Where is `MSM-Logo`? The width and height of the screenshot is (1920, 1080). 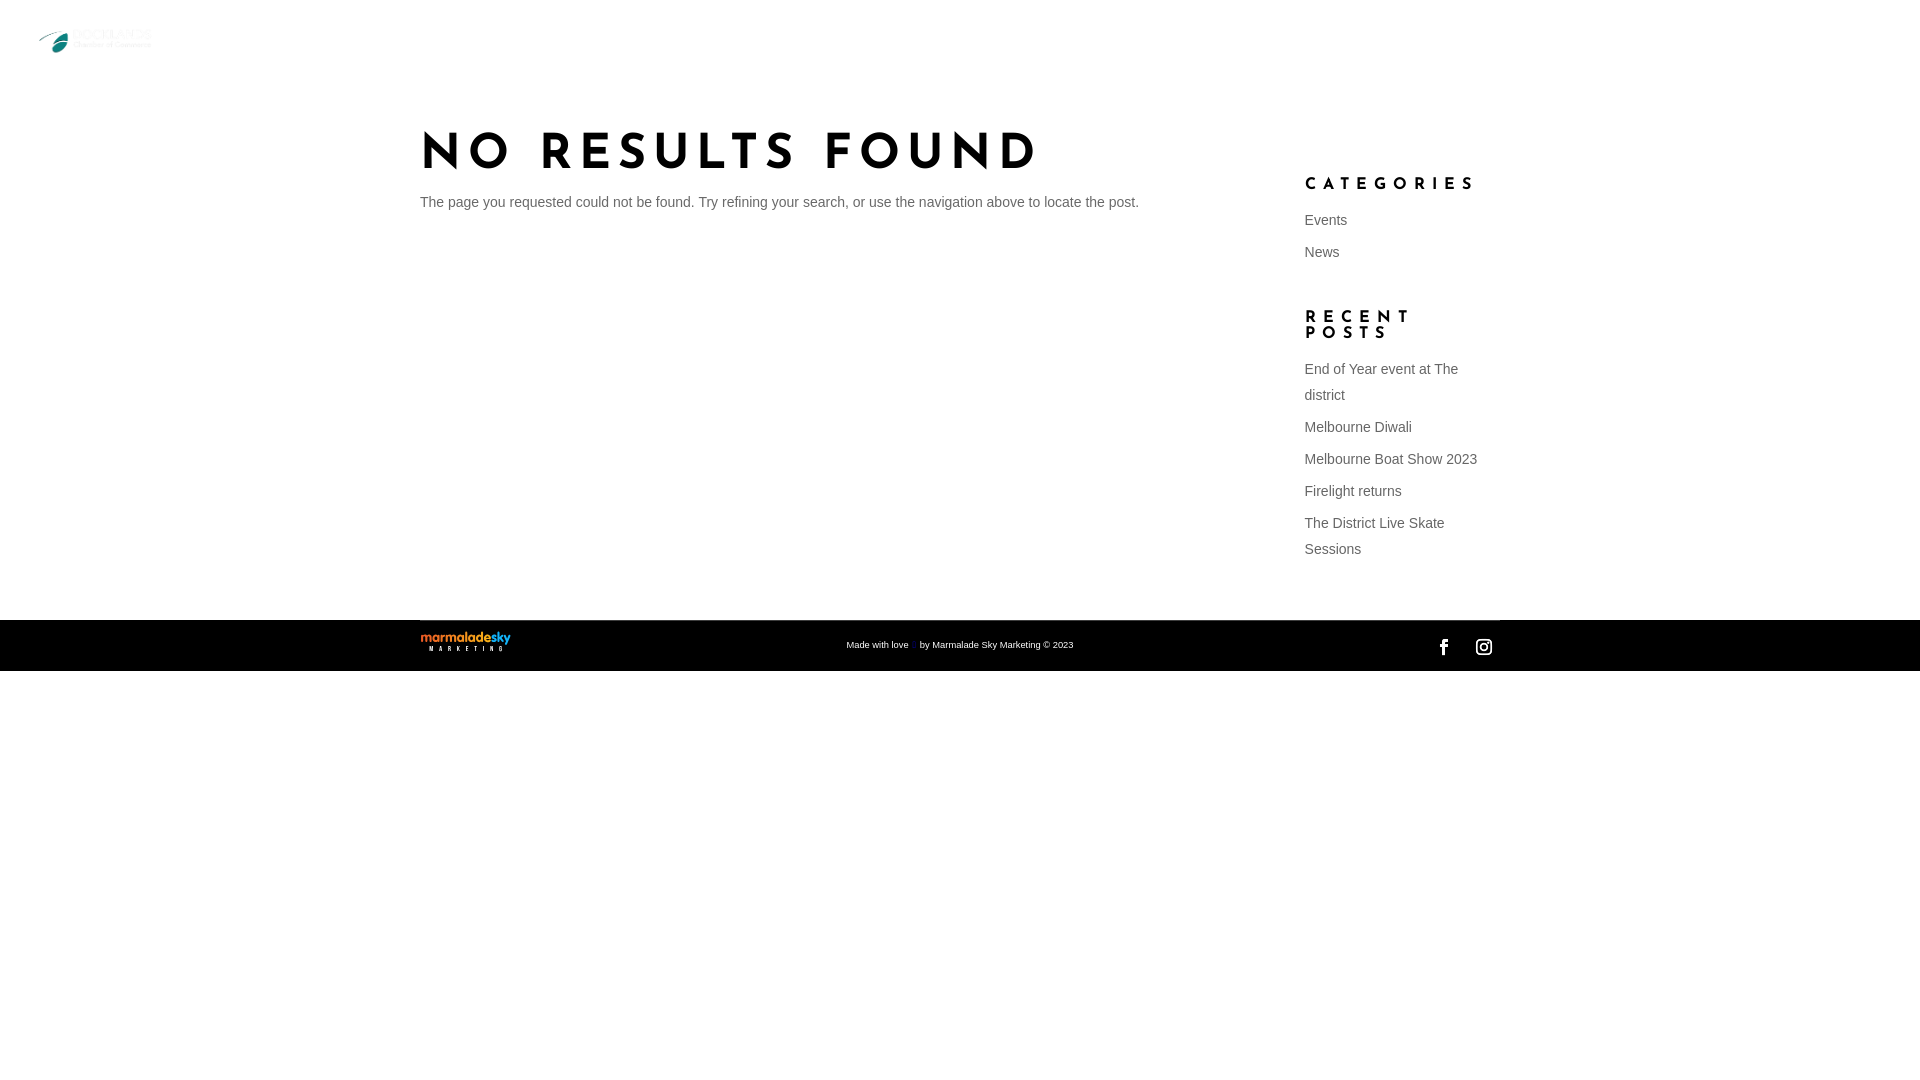
MSM-Logo is located at coordinates (466, 642).